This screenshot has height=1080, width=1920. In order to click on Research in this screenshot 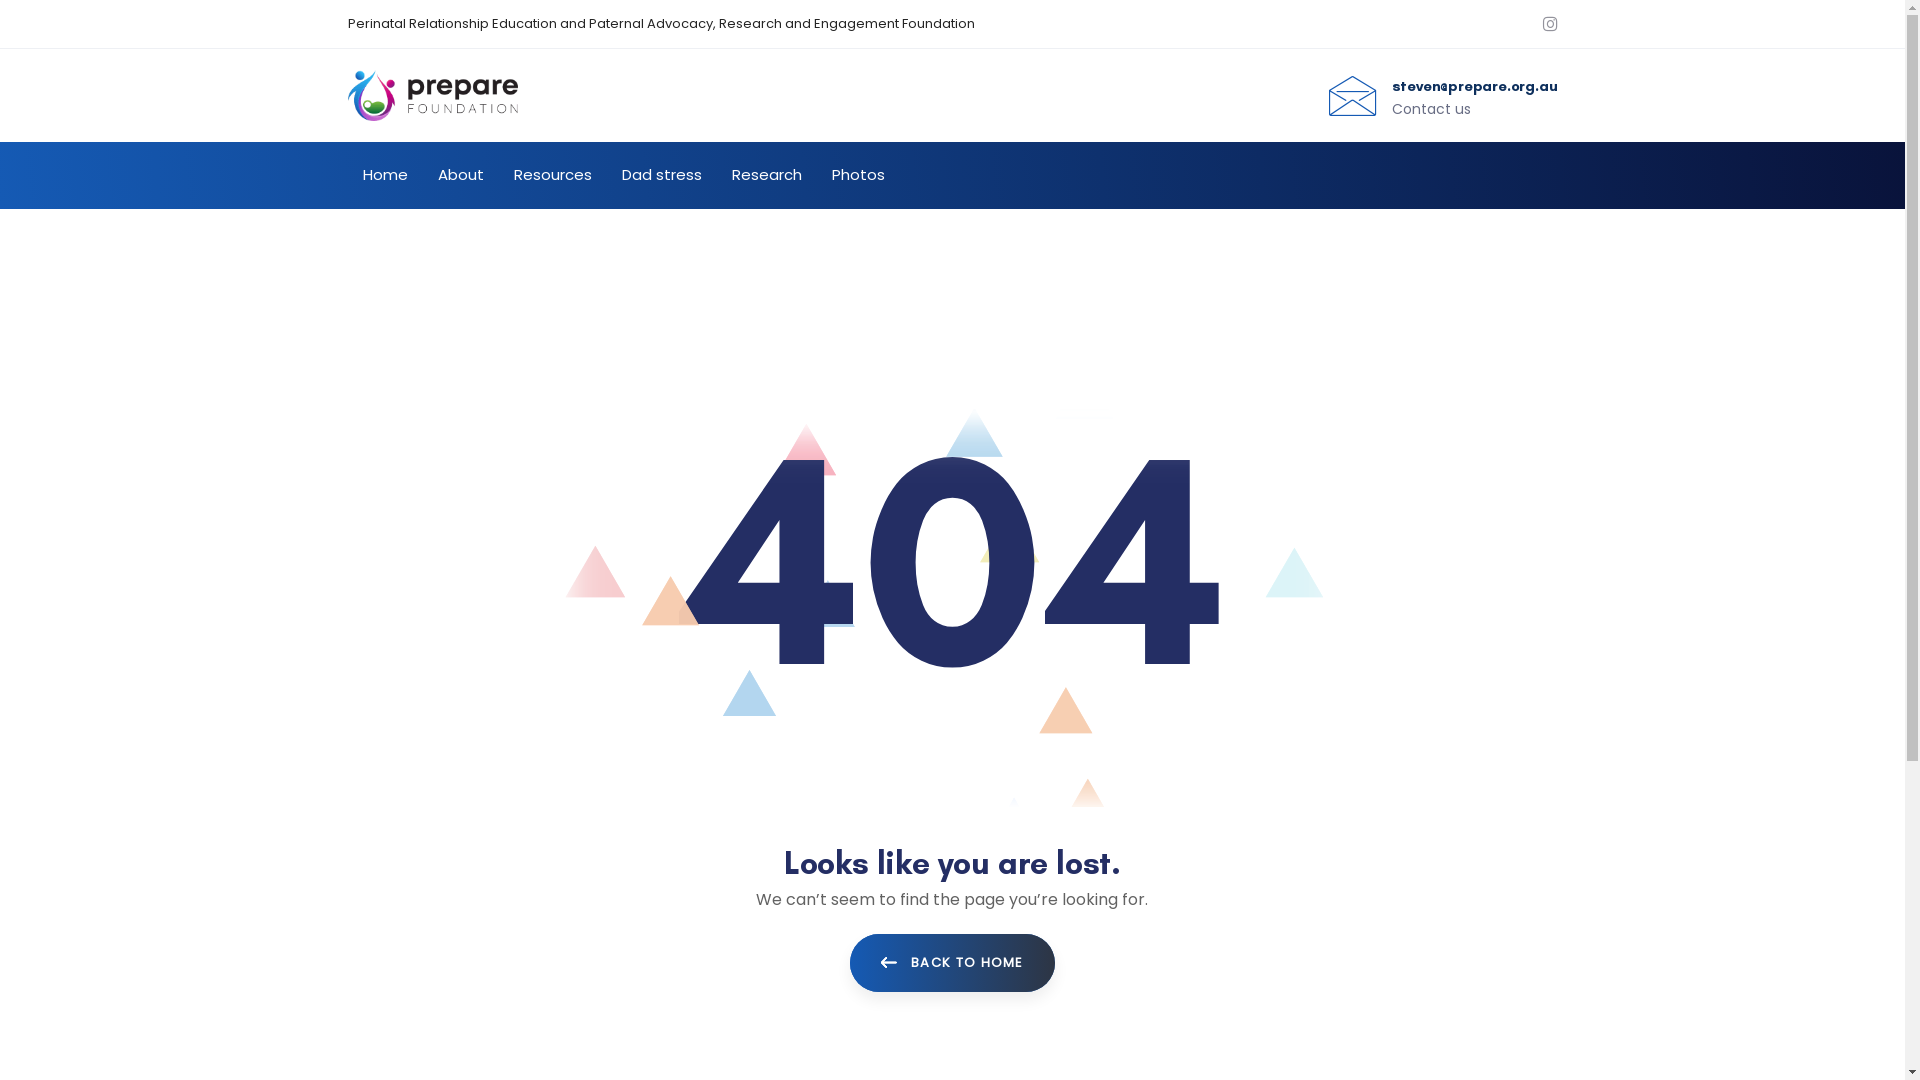, I will do `click(1160, 854)`.